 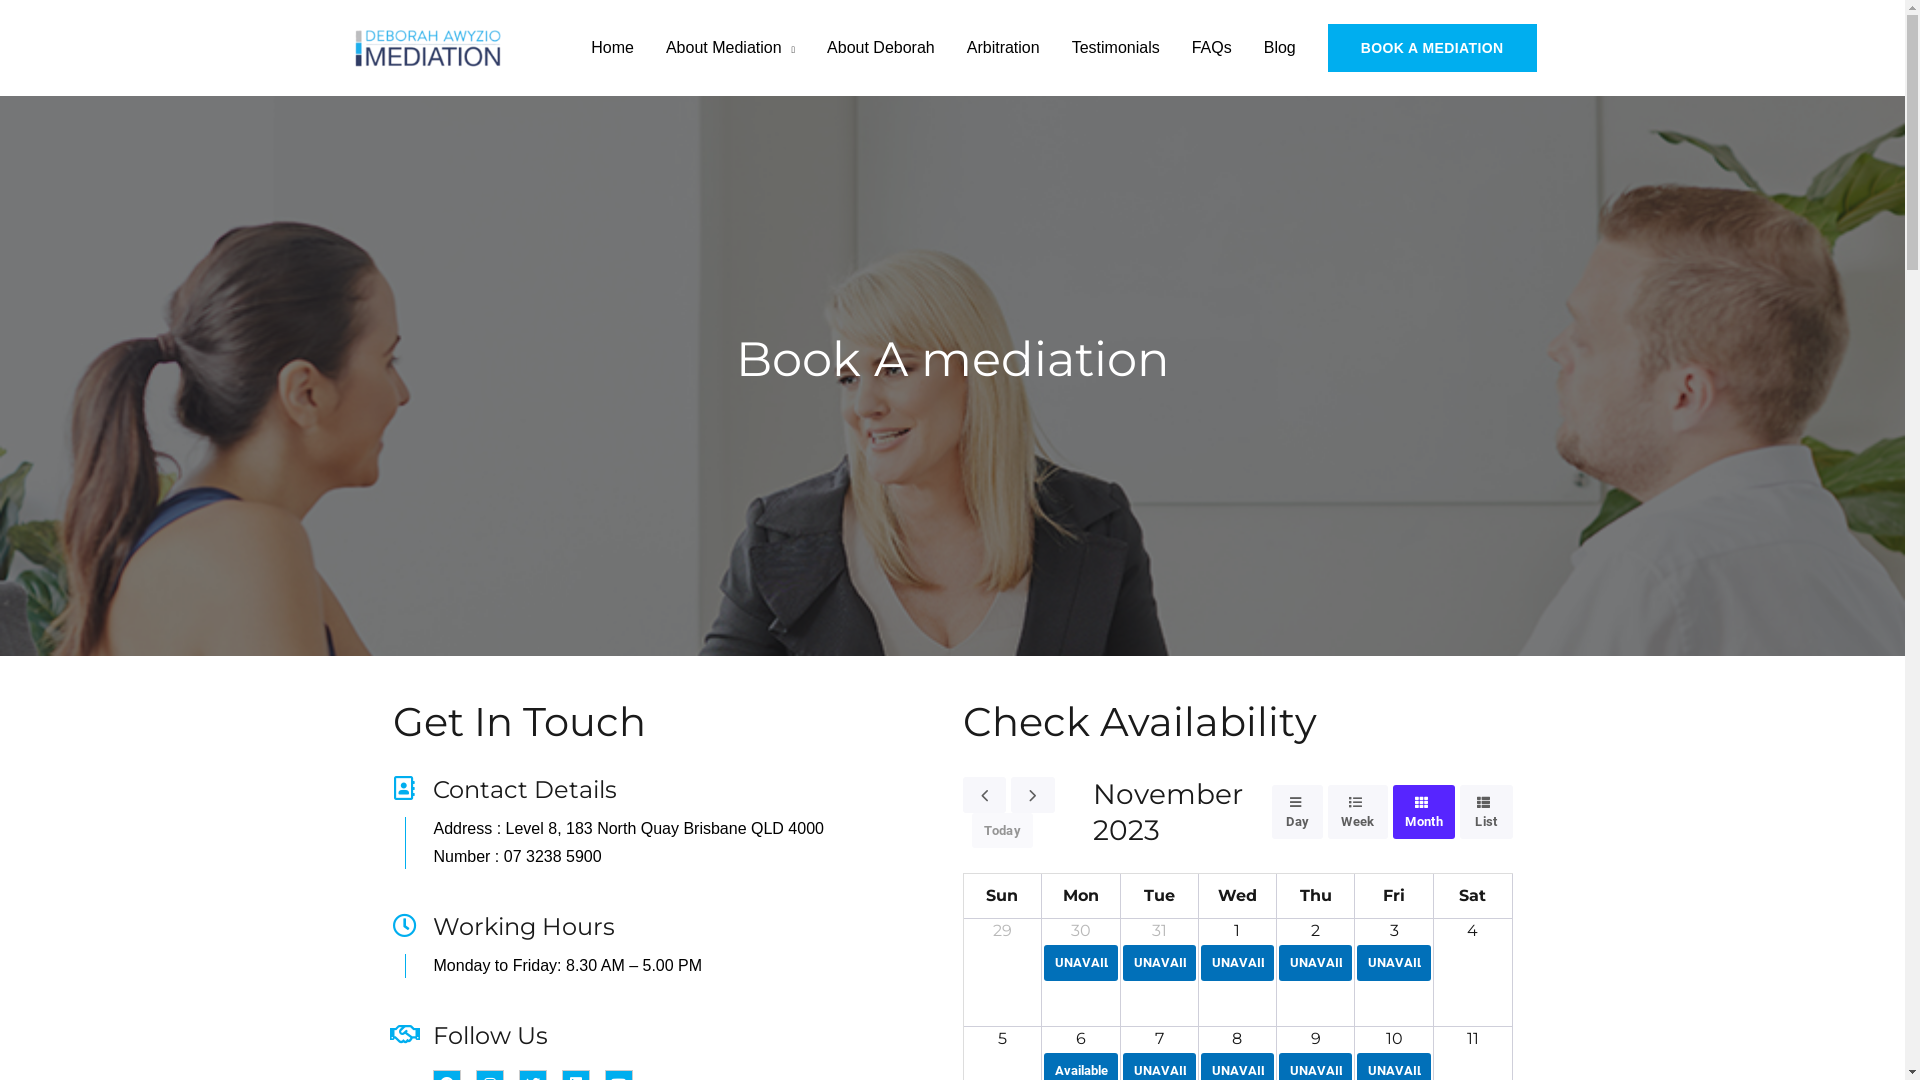 I want to click on UNAVAILABLE, so click(x=1160, y=963).